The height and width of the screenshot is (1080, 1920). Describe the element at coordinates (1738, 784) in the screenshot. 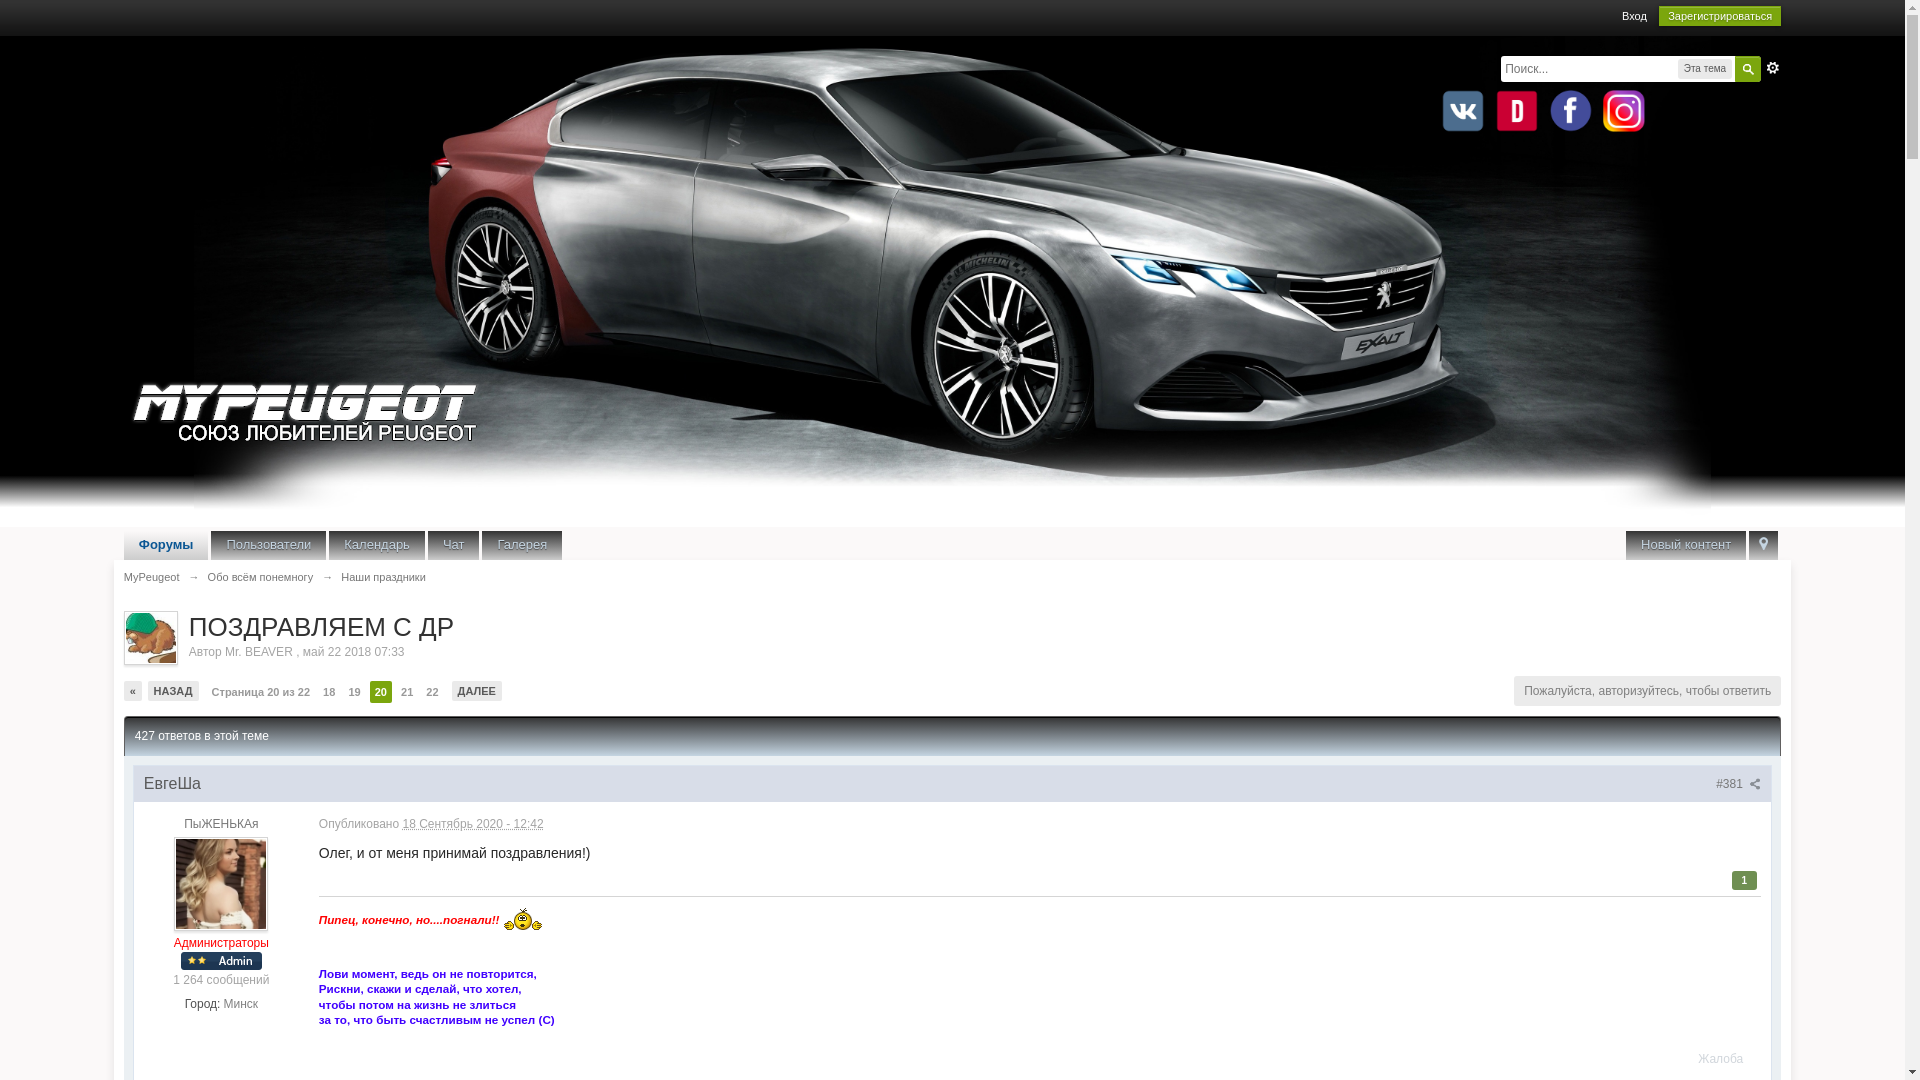

I see `#381` at that location.